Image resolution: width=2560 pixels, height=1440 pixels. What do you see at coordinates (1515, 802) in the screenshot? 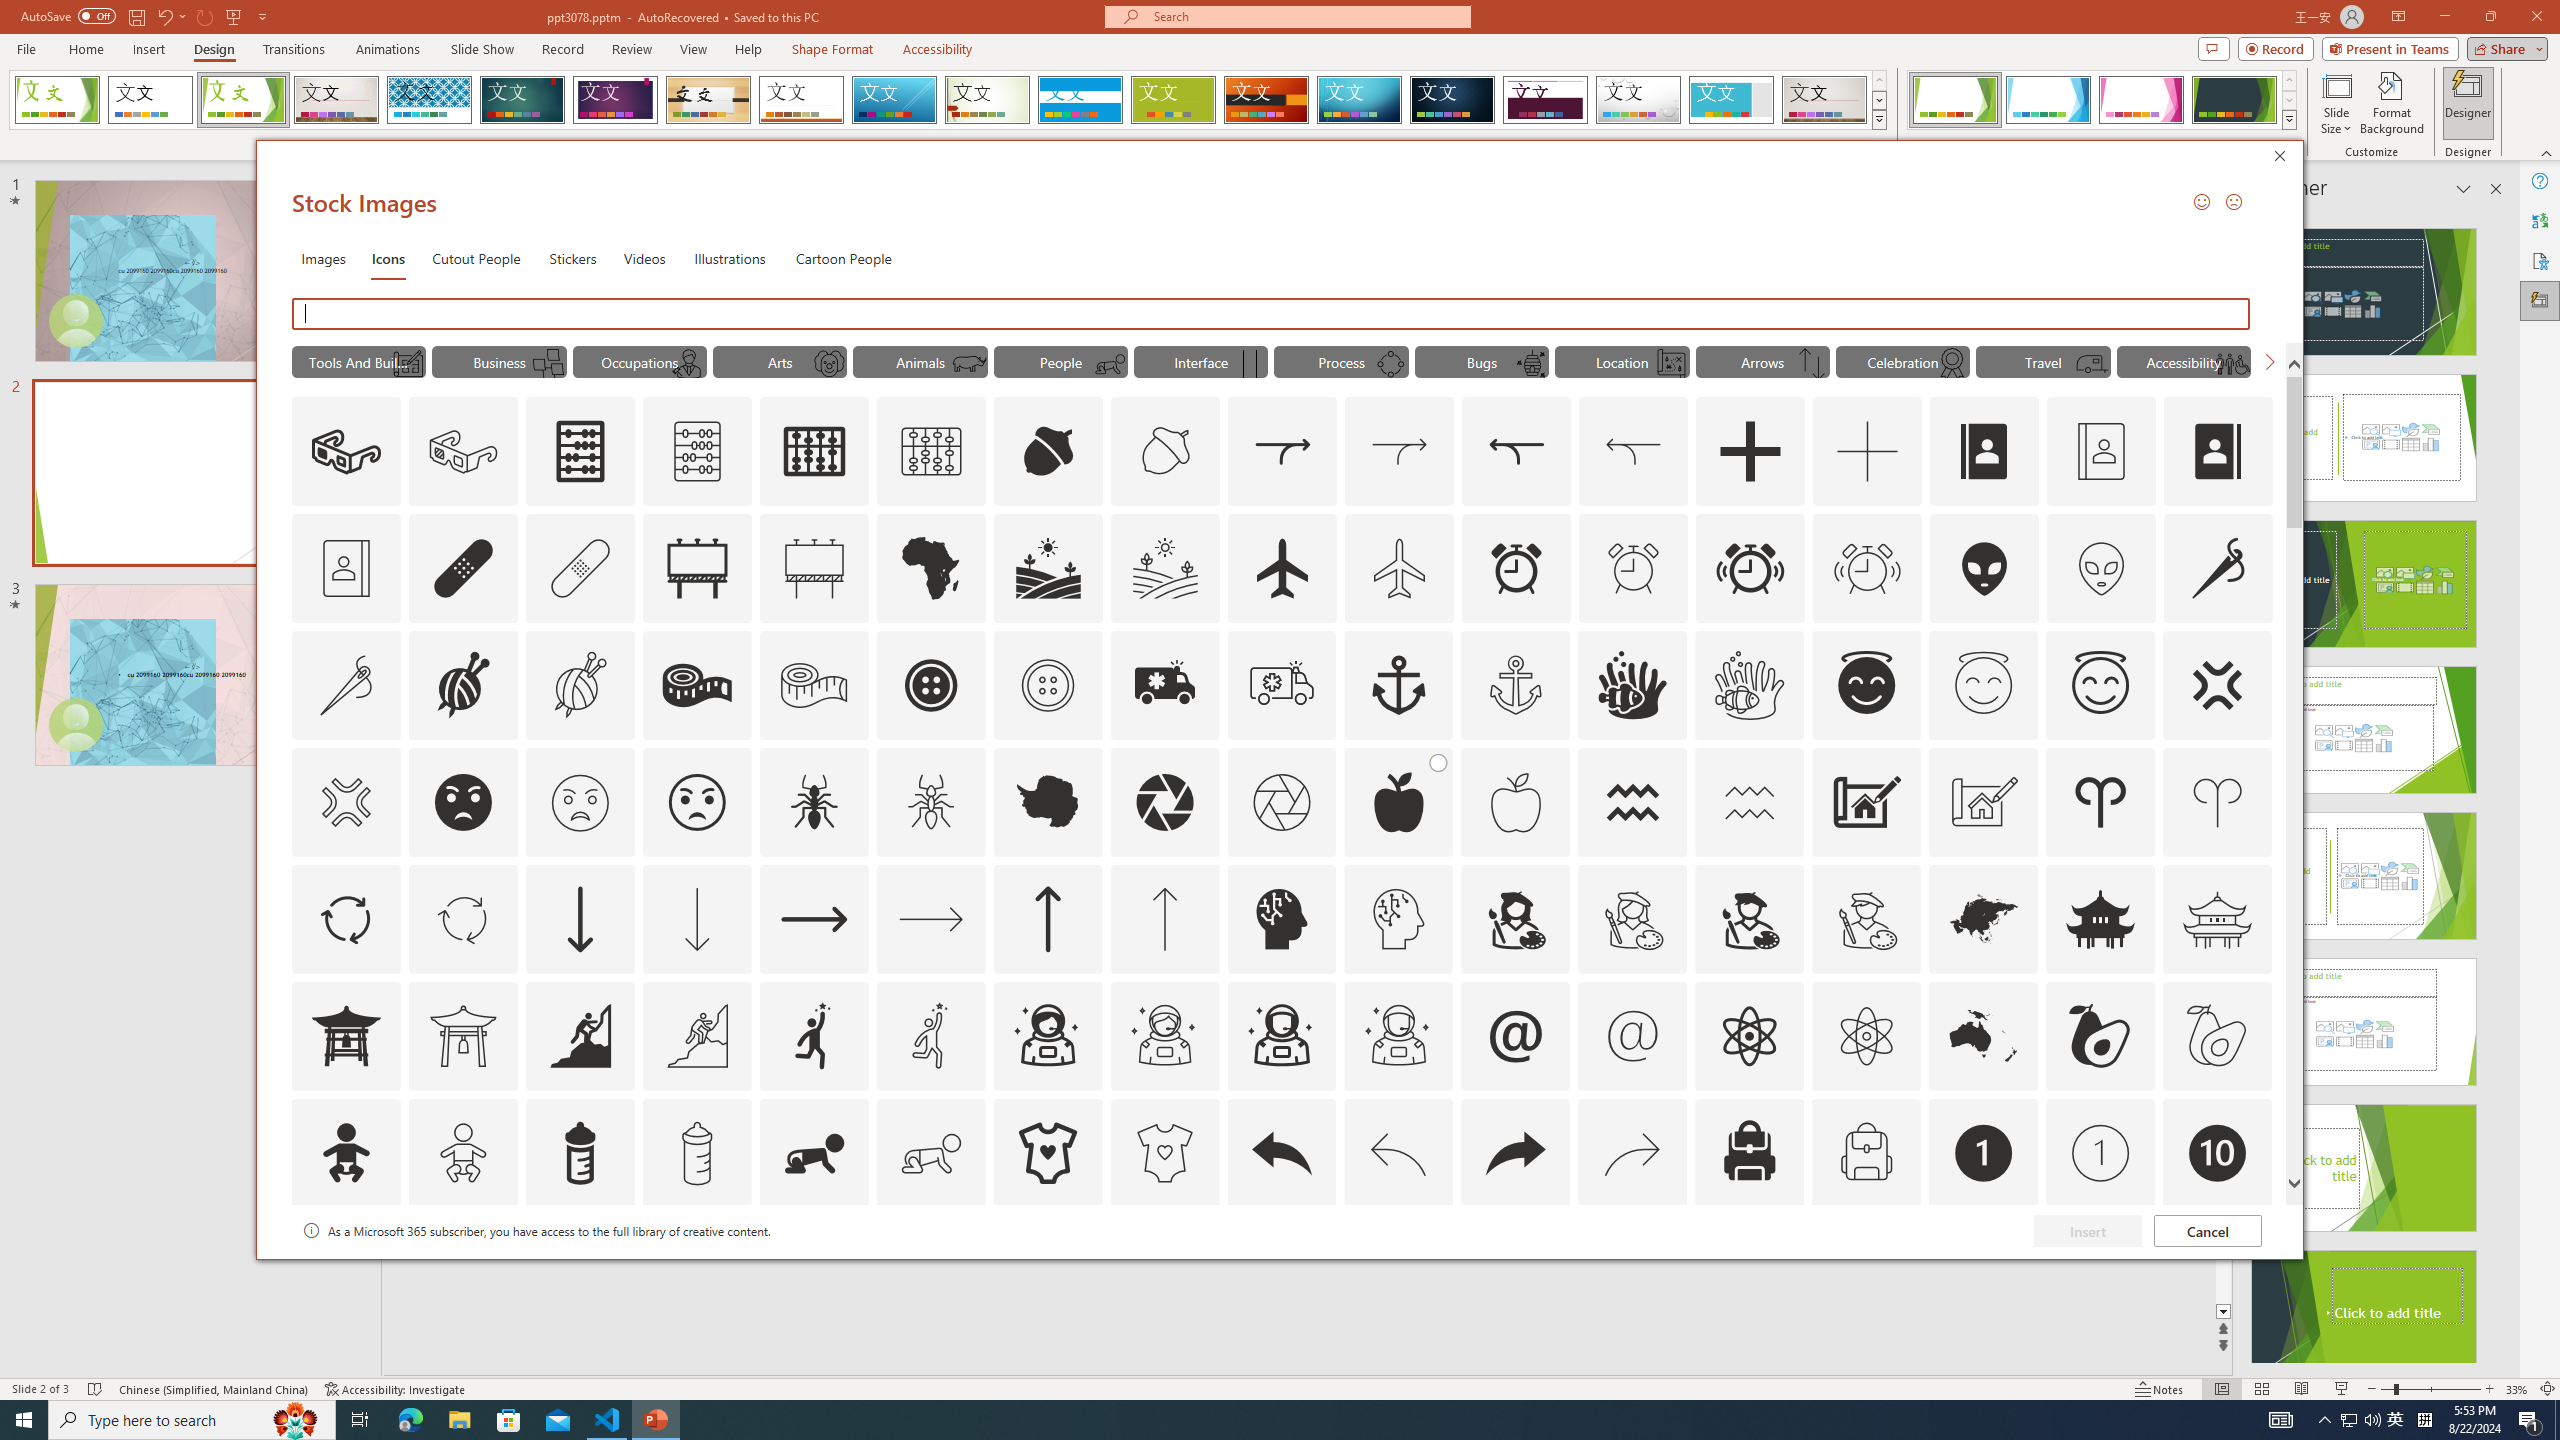
I see `AutomationID: Icons_Apple_M` at bounding box center [1515, 802].